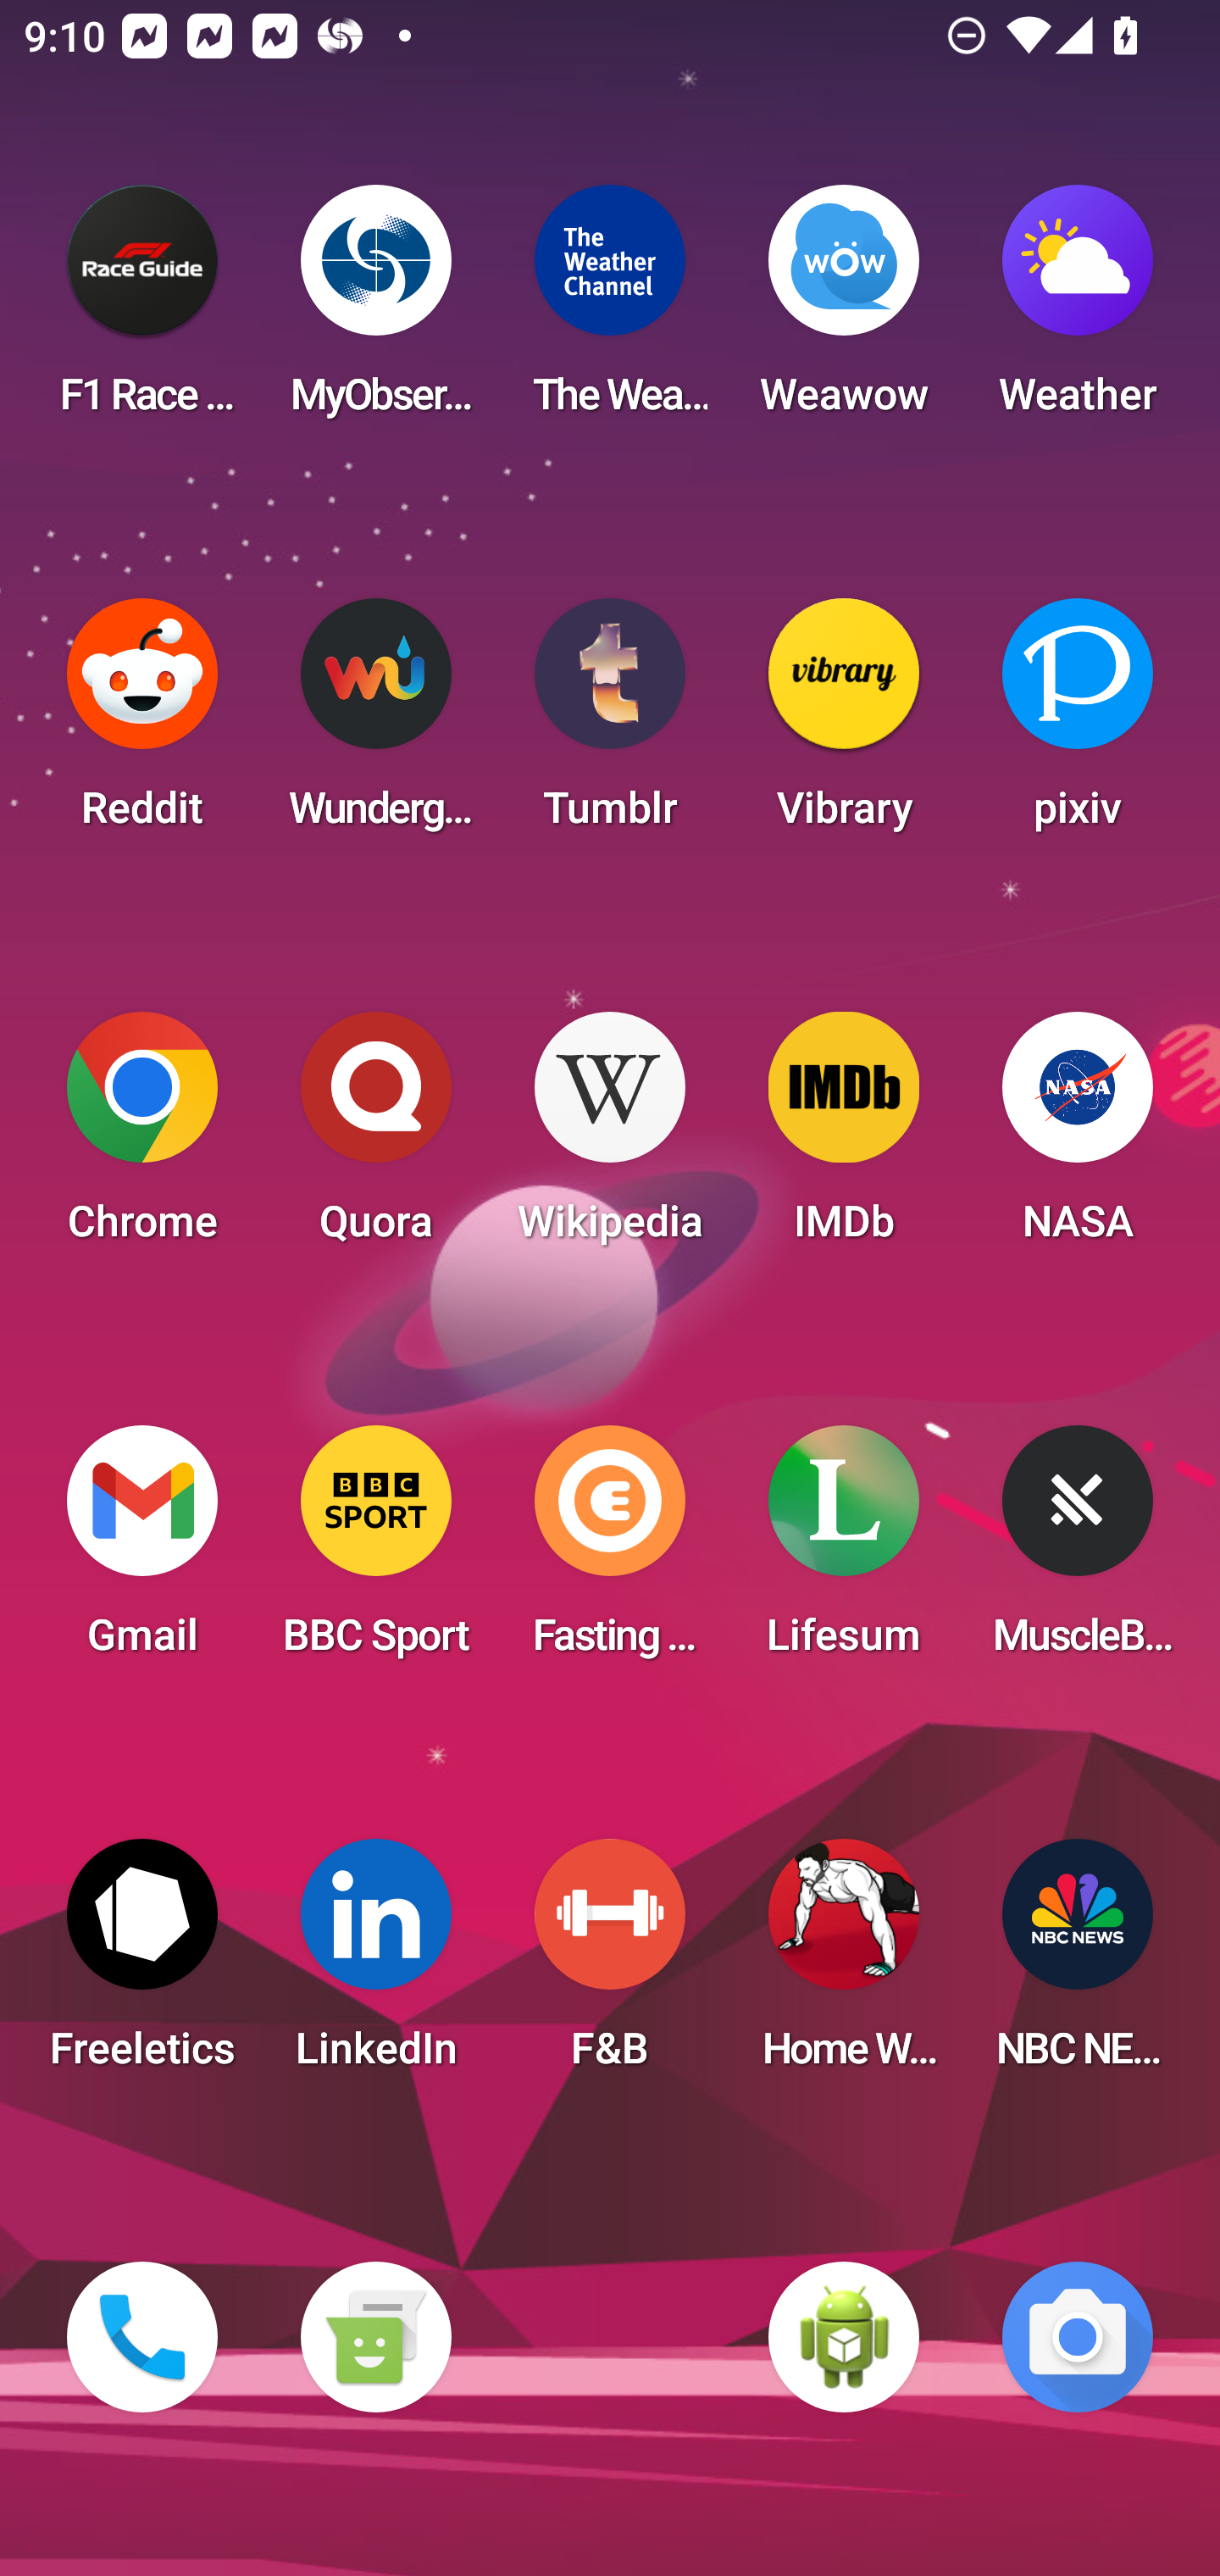 The image size is (1220, 2576). Describe the element at coordinates (142, 1964) in the screenshot. I see `Freeletics` at that location.